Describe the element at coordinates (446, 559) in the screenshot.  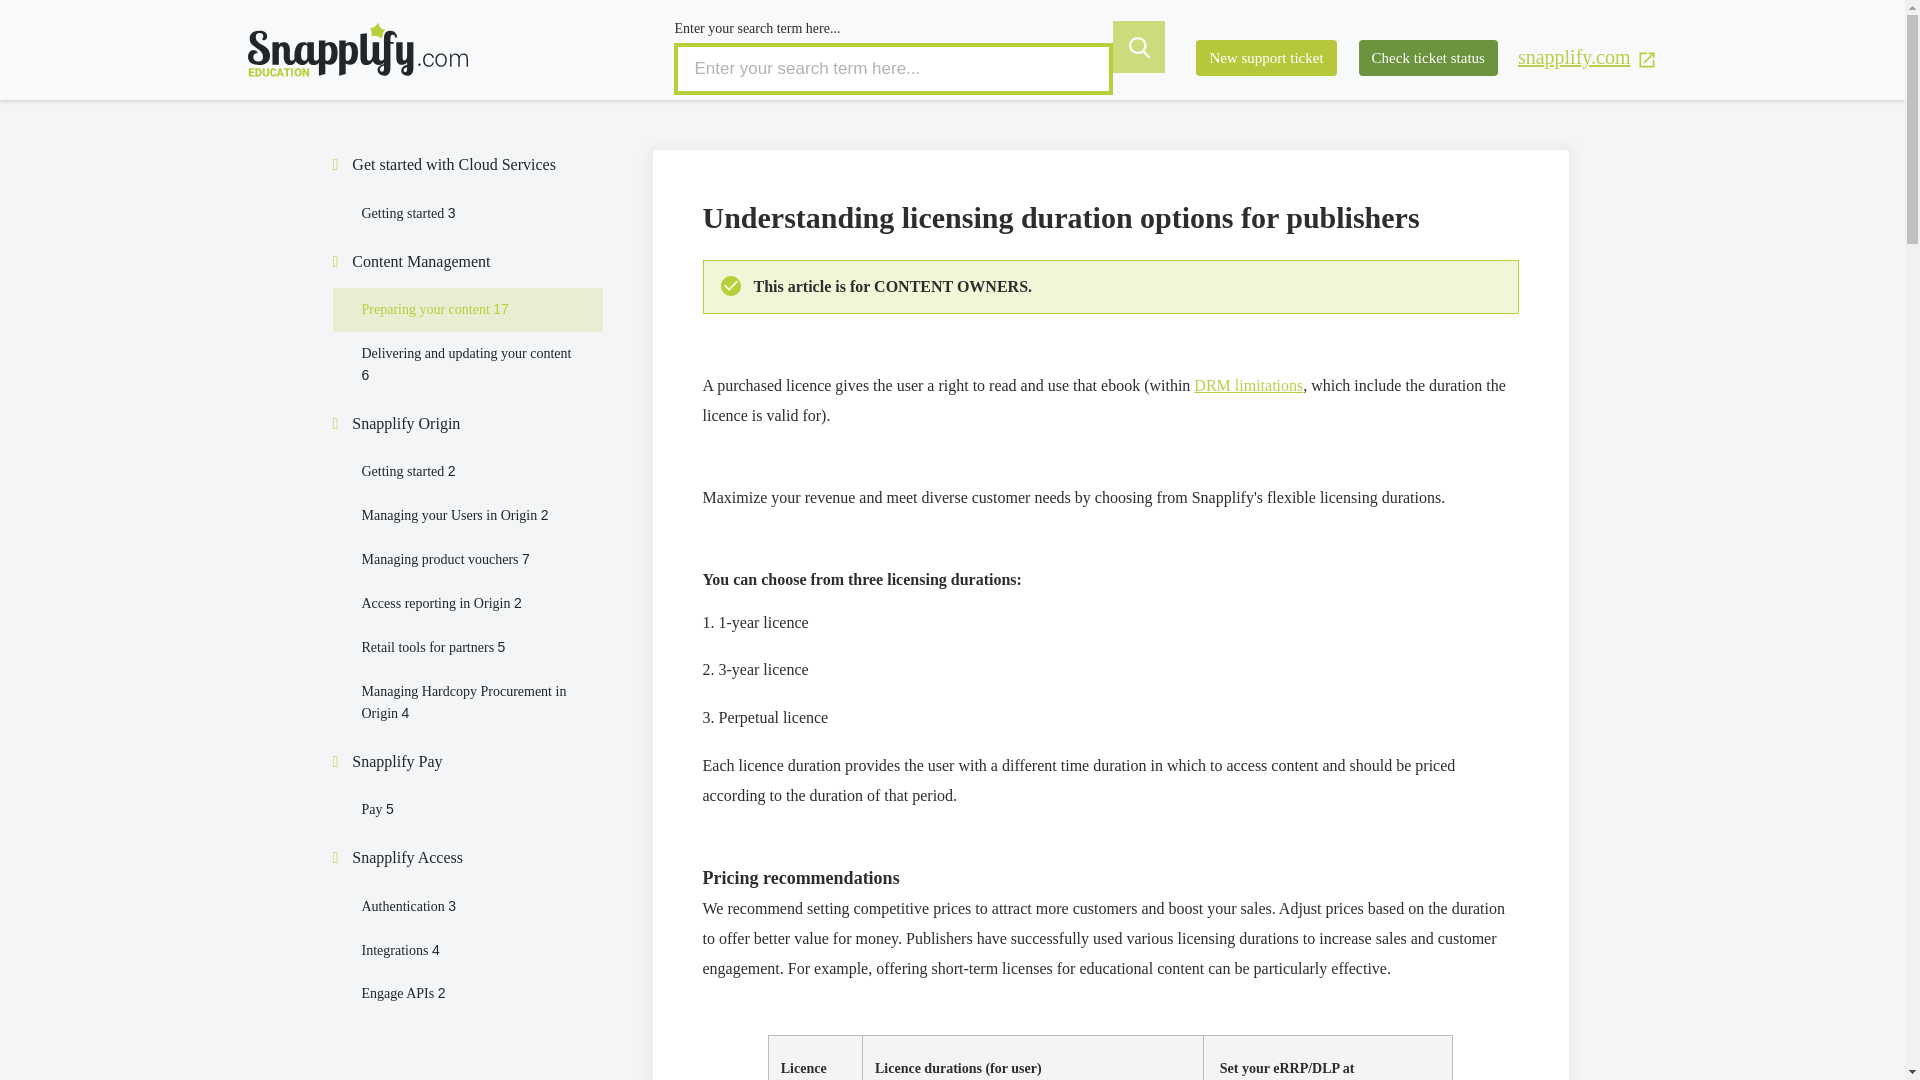
I see `Managing product vouchers` at that location.